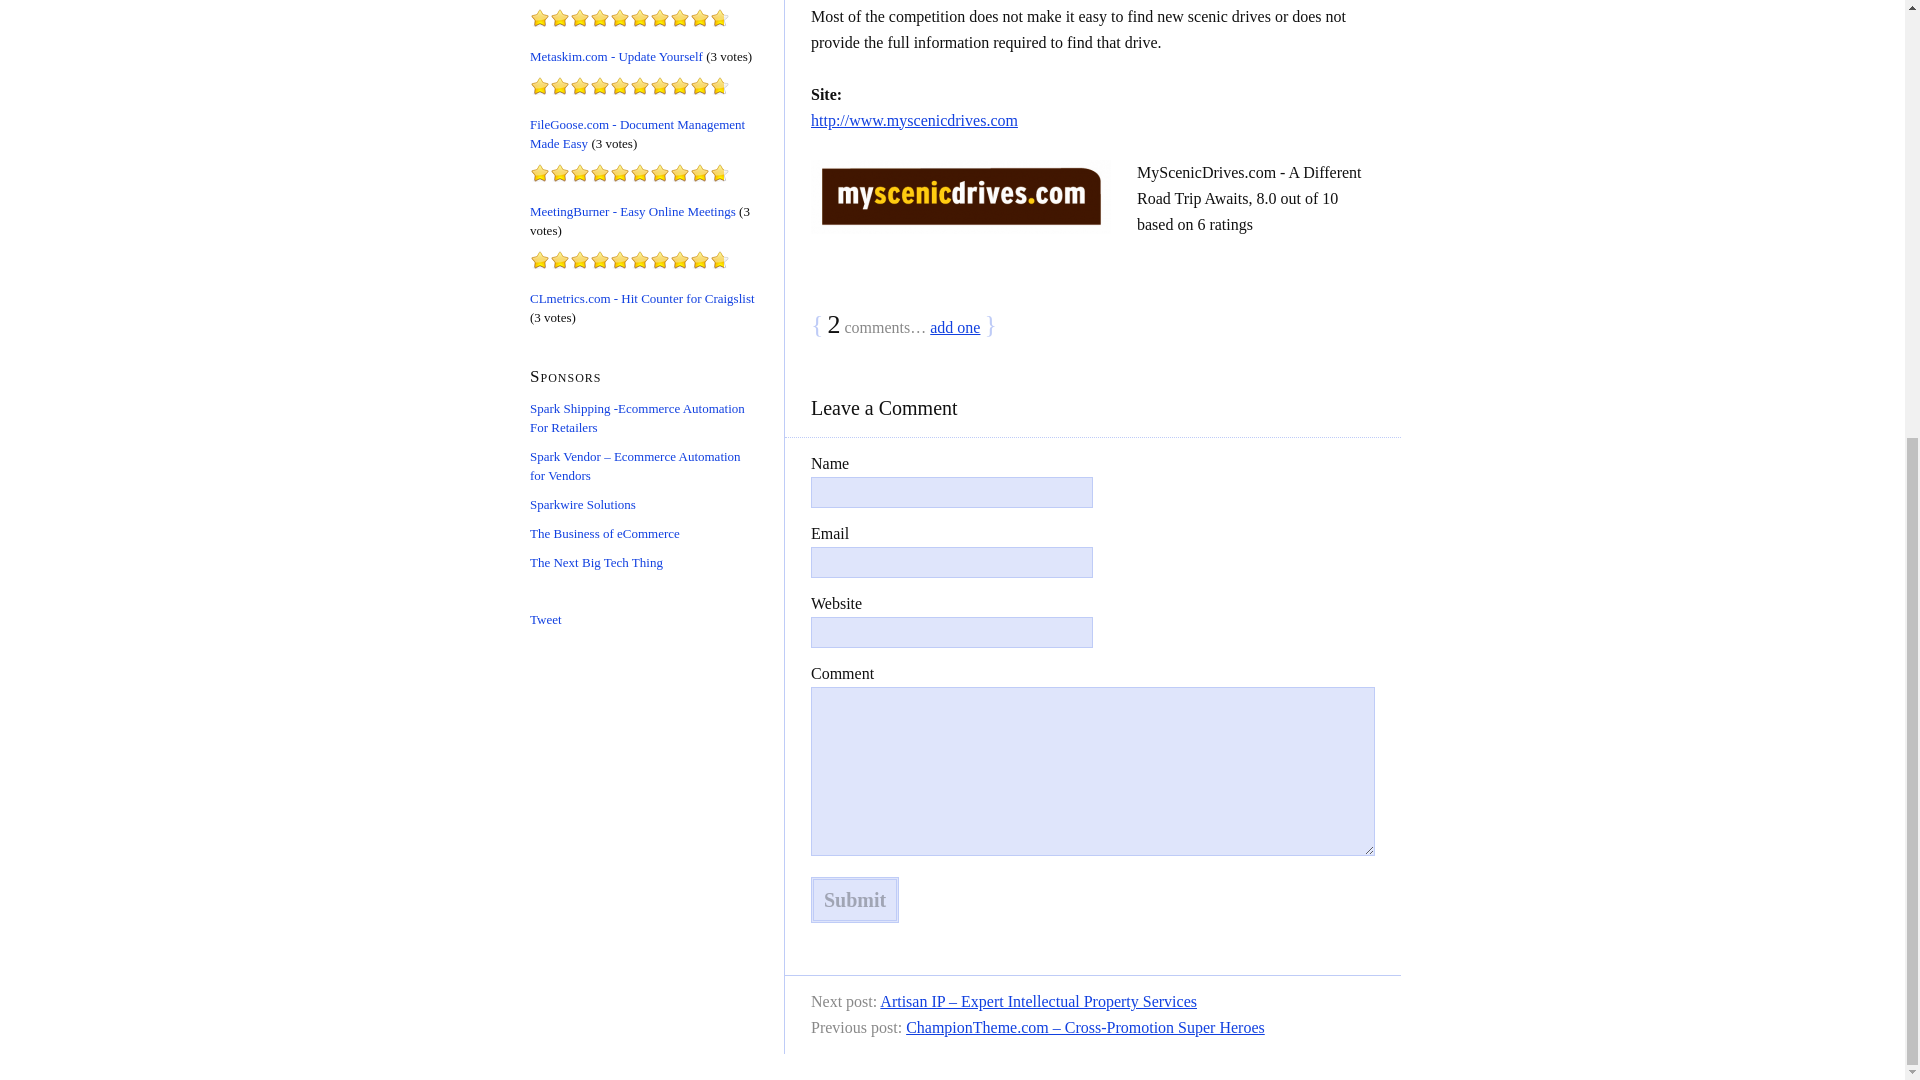 This screenshot has width=1920, height=1080. Describe the element at coordinates (954, 326) in the screenshot. I see `add one` at that location.